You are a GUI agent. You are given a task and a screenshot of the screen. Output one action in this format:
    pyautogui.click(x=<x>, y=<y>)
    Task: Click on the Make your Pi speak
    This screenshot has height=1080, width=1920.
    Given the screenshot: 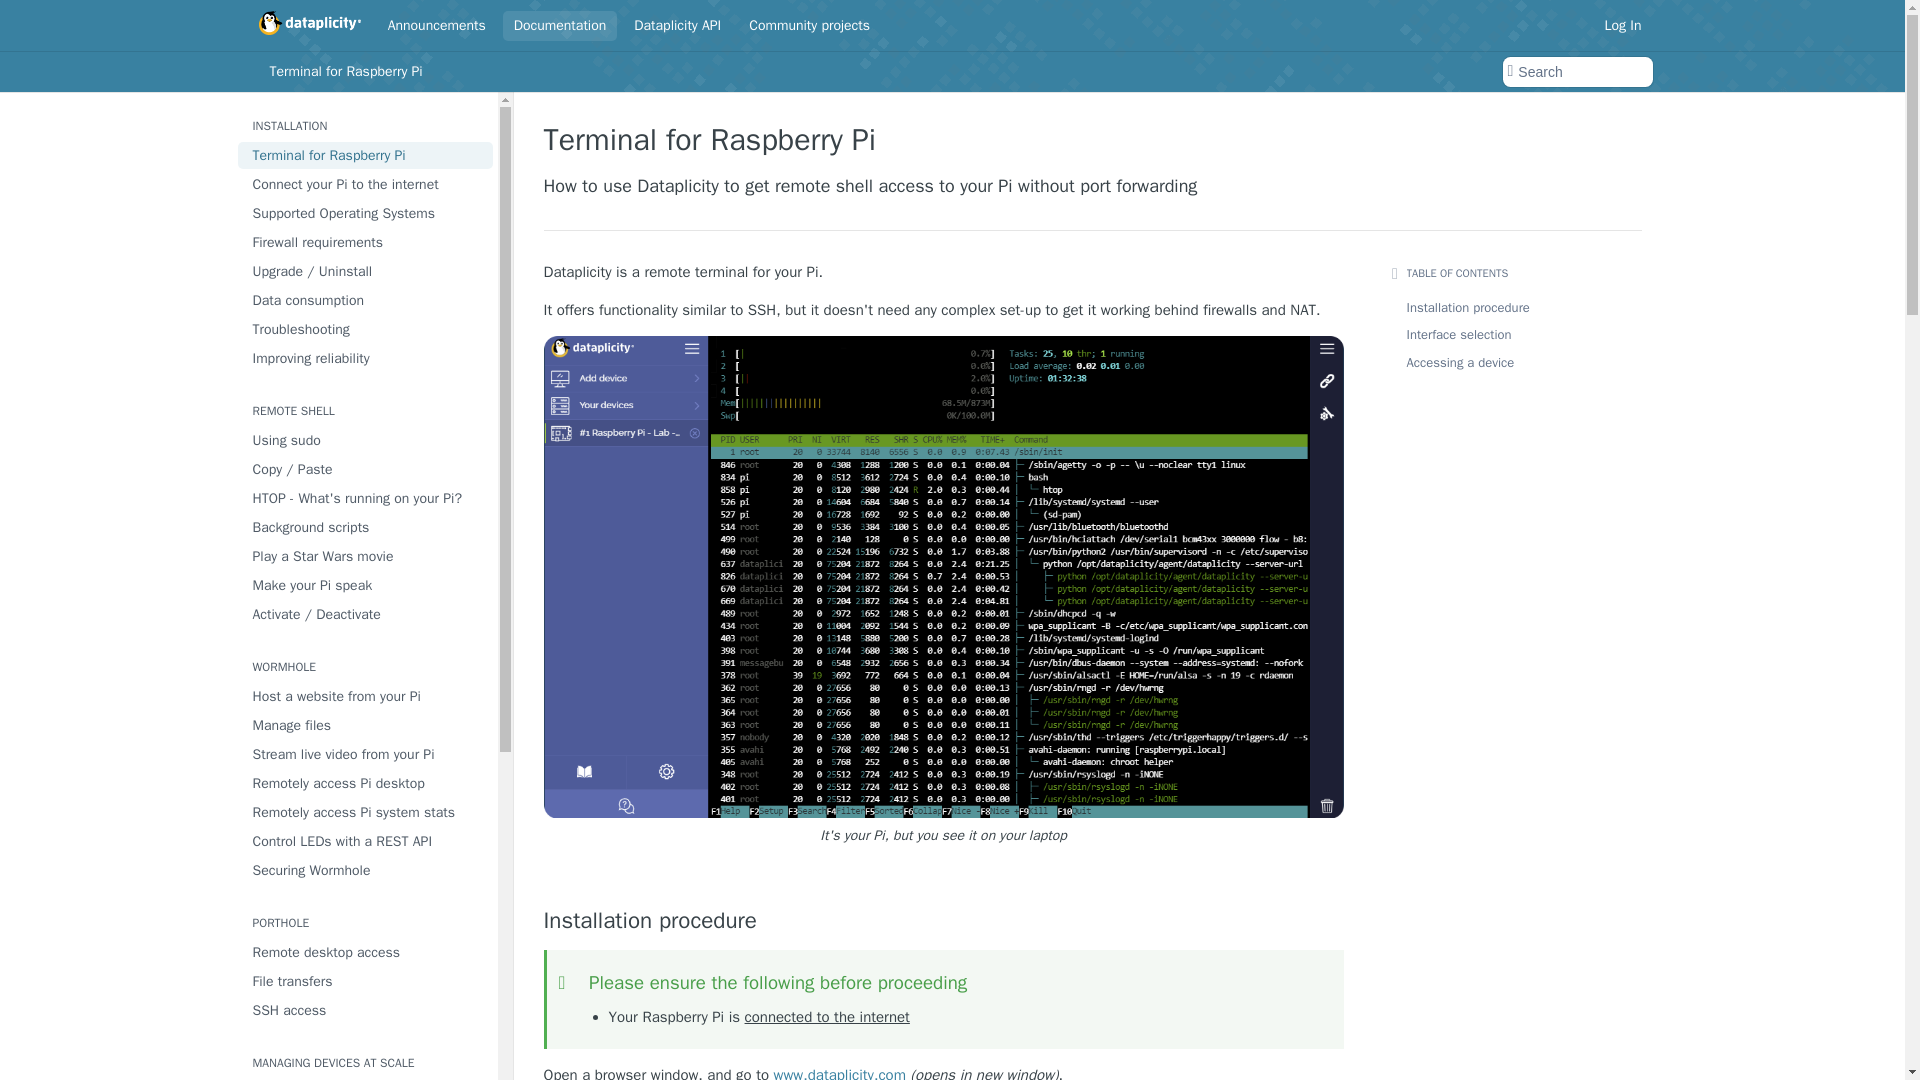 What is the action you would take?
    pyautogui.click(x=366, y=586)
    